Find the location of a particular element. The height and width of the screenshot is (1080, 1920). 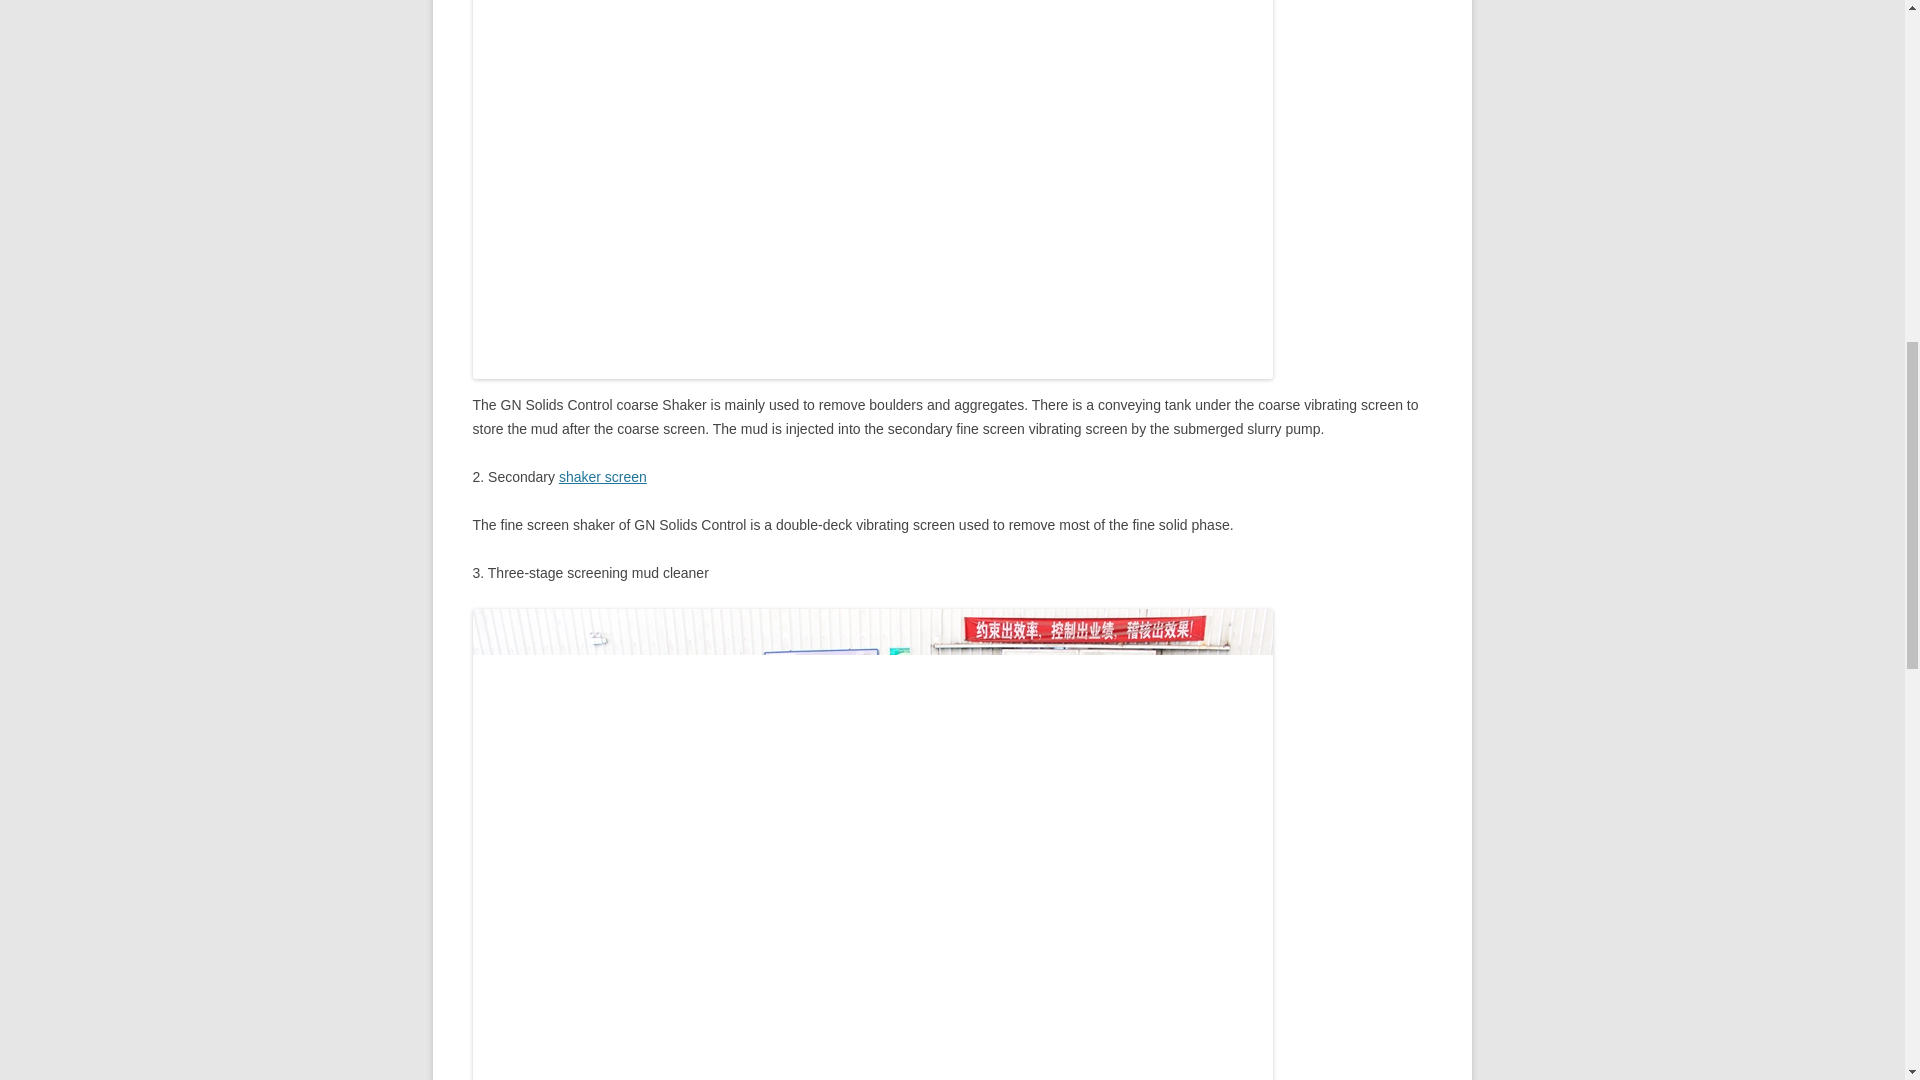

shaker screen is located at coordinates (602, 476).